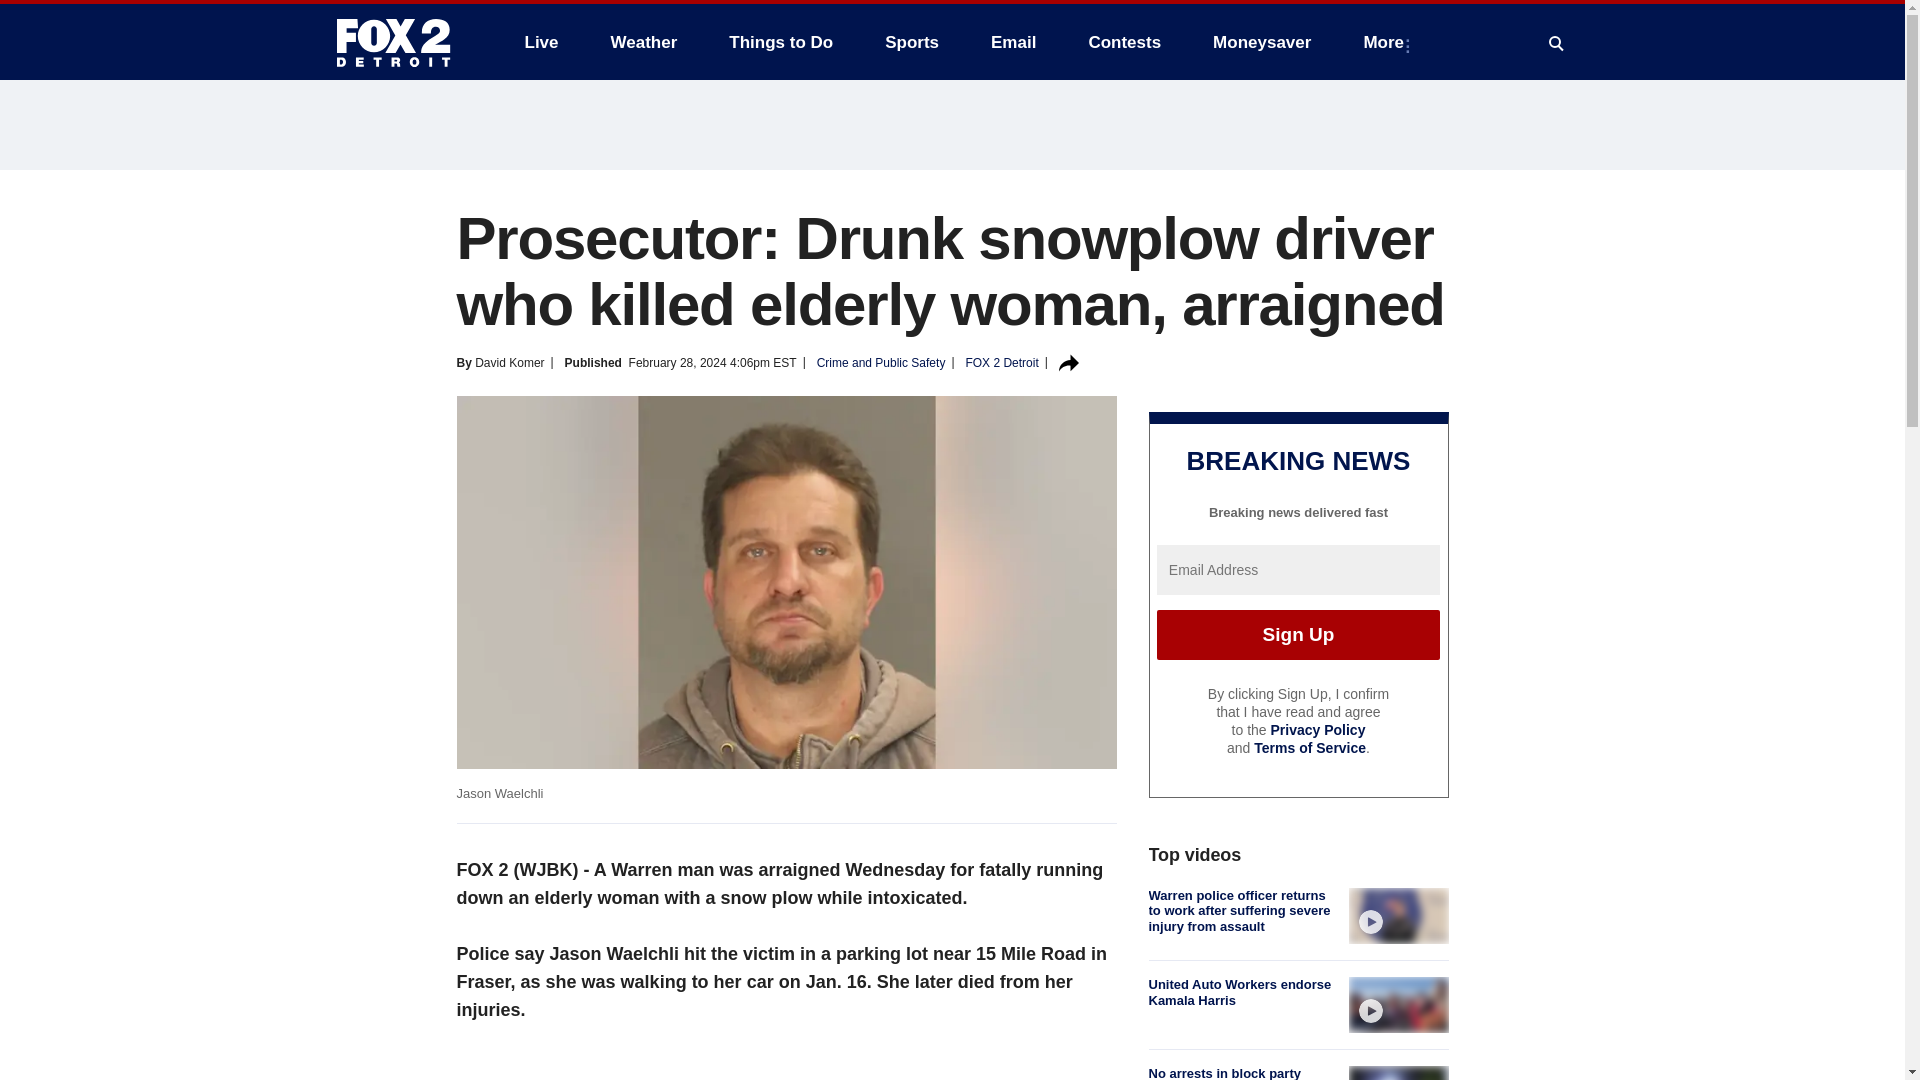 Image resolution: width=1920 pixels, height=1080 pixels. Describe the element at coordinates (1388, 42) in the screenshot. I see `More` at that location.